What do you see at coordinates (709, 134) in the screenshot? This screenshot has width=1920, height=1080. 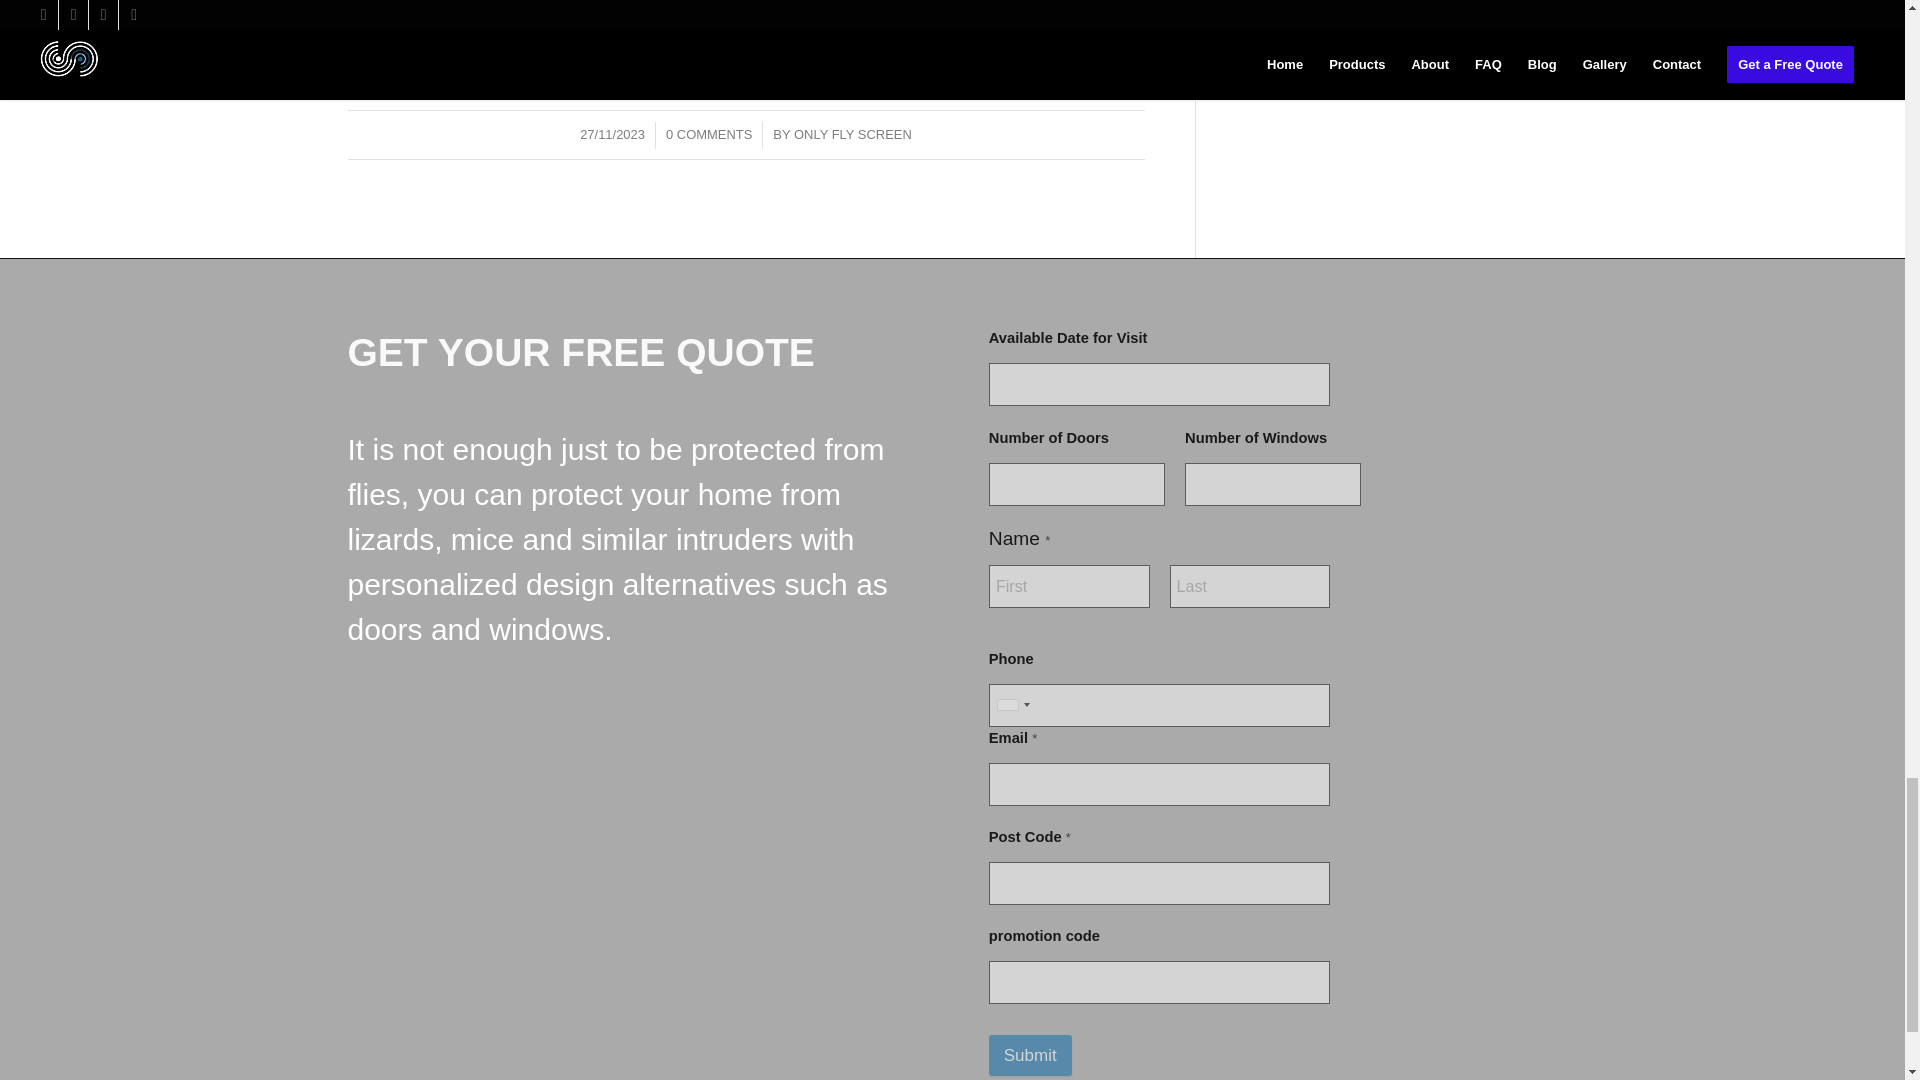 I see `0 COMMENTS` at bounding box center [709, 134].